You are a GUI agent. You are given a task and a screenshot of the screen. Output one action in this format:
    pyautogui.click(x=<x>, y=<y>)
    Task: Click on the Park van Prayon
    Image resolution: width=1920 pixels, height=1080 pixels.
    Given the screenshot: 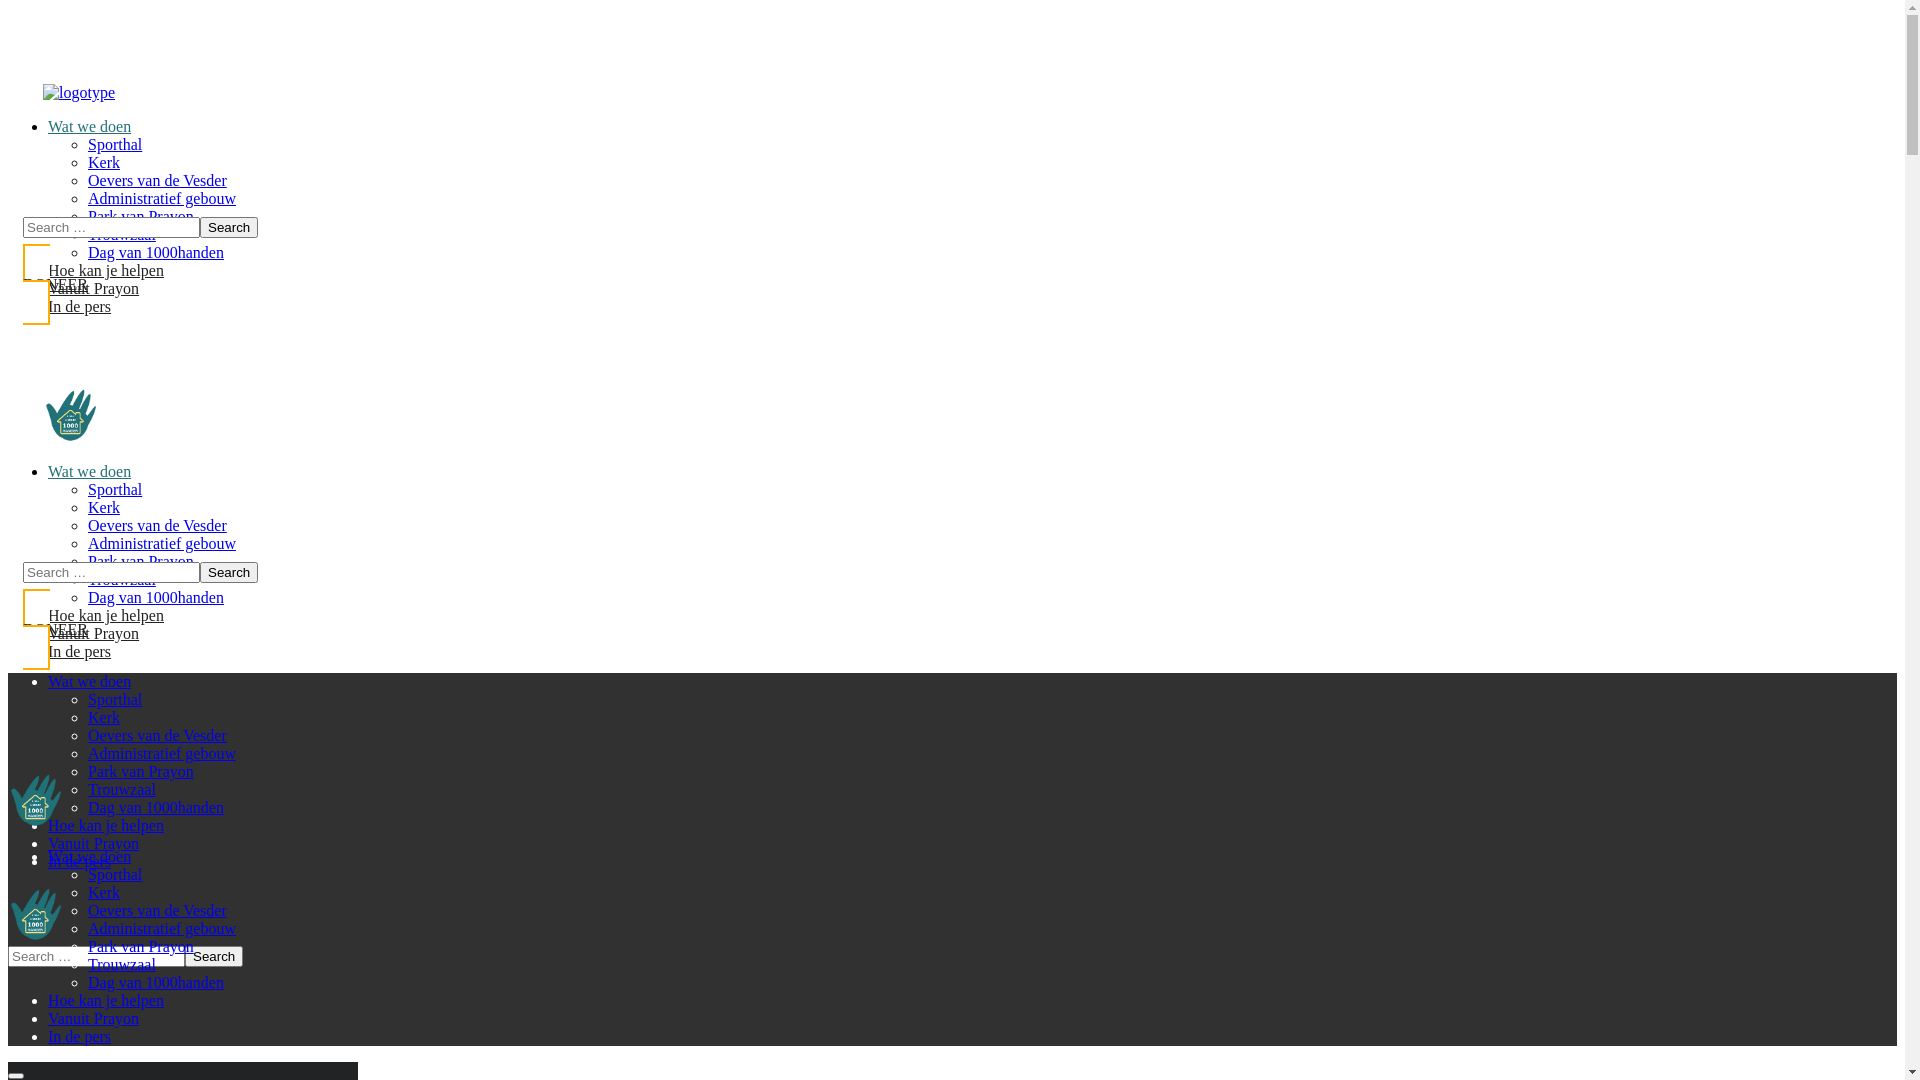 What is the action you would take?
    pyautogui.click(x=141, y=216)
    